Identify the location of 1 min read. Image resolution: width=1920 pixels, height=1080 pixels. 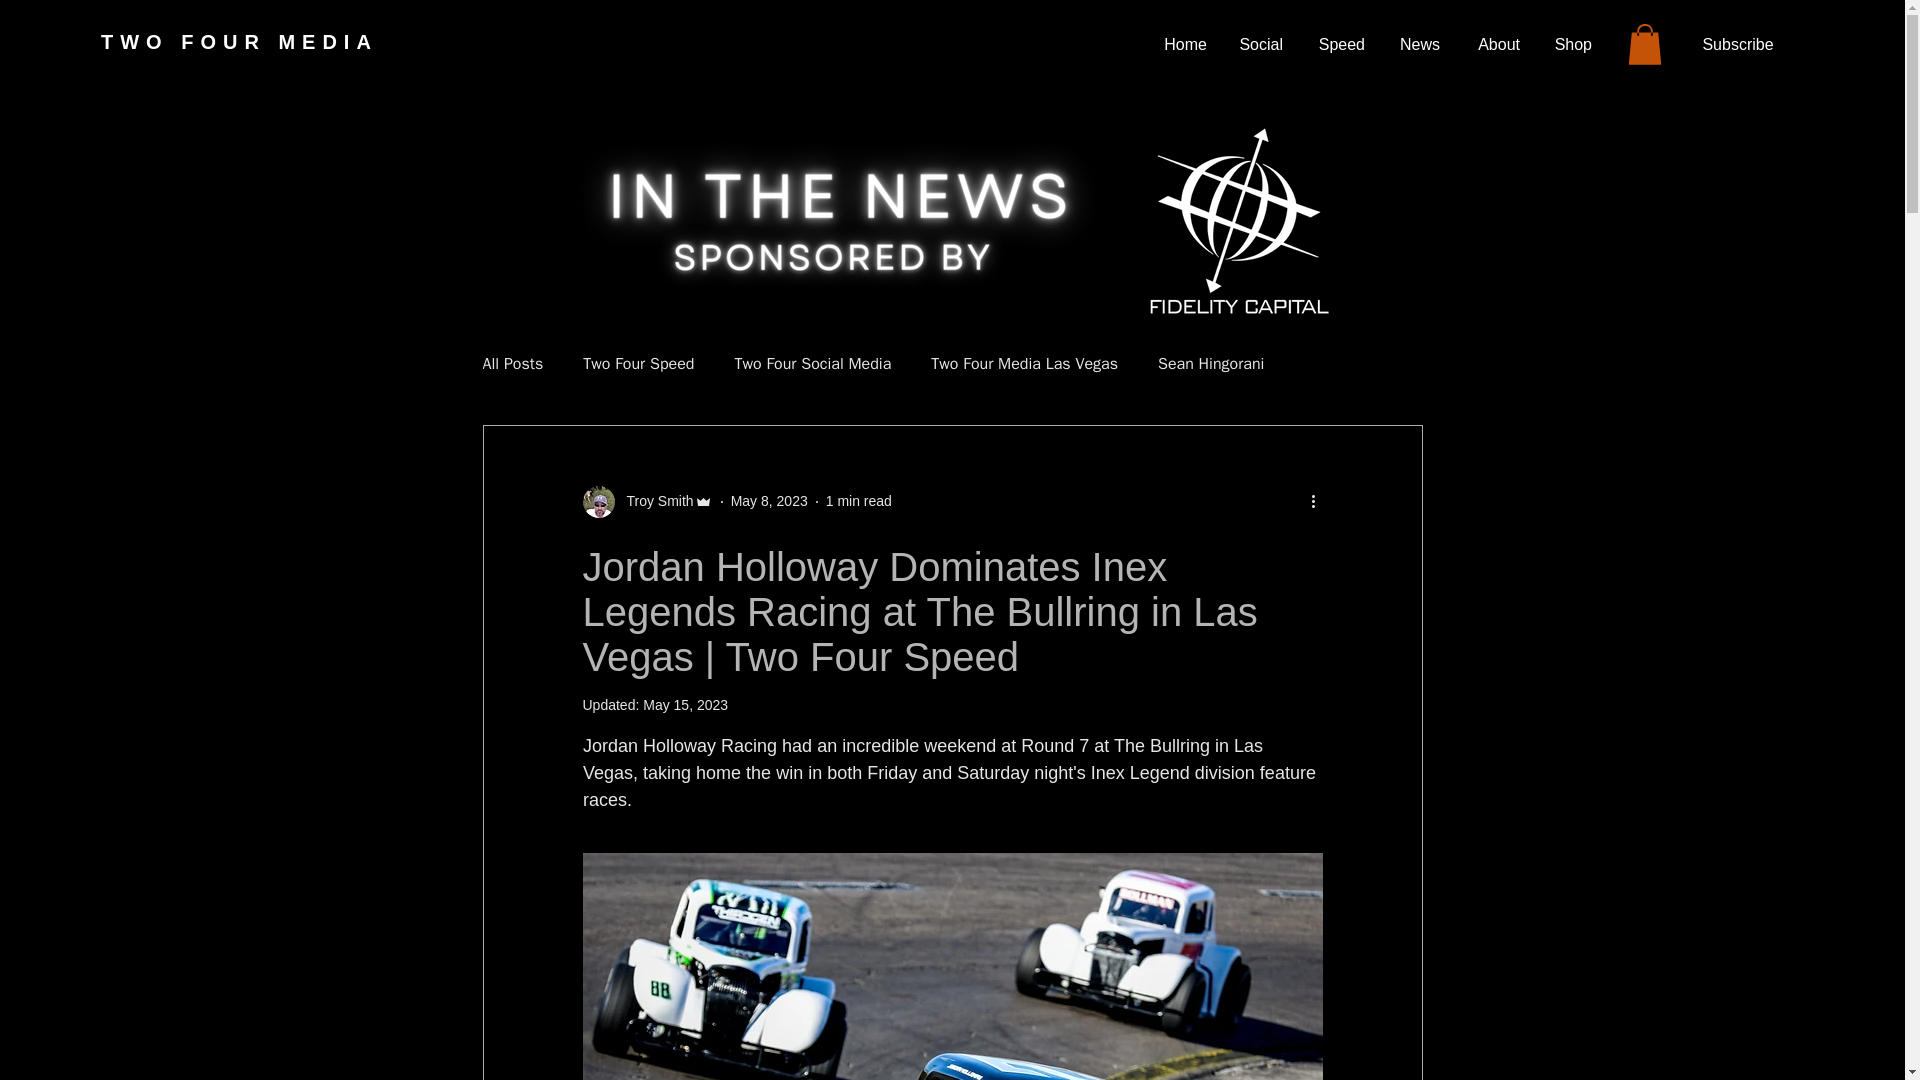
(858, 500).